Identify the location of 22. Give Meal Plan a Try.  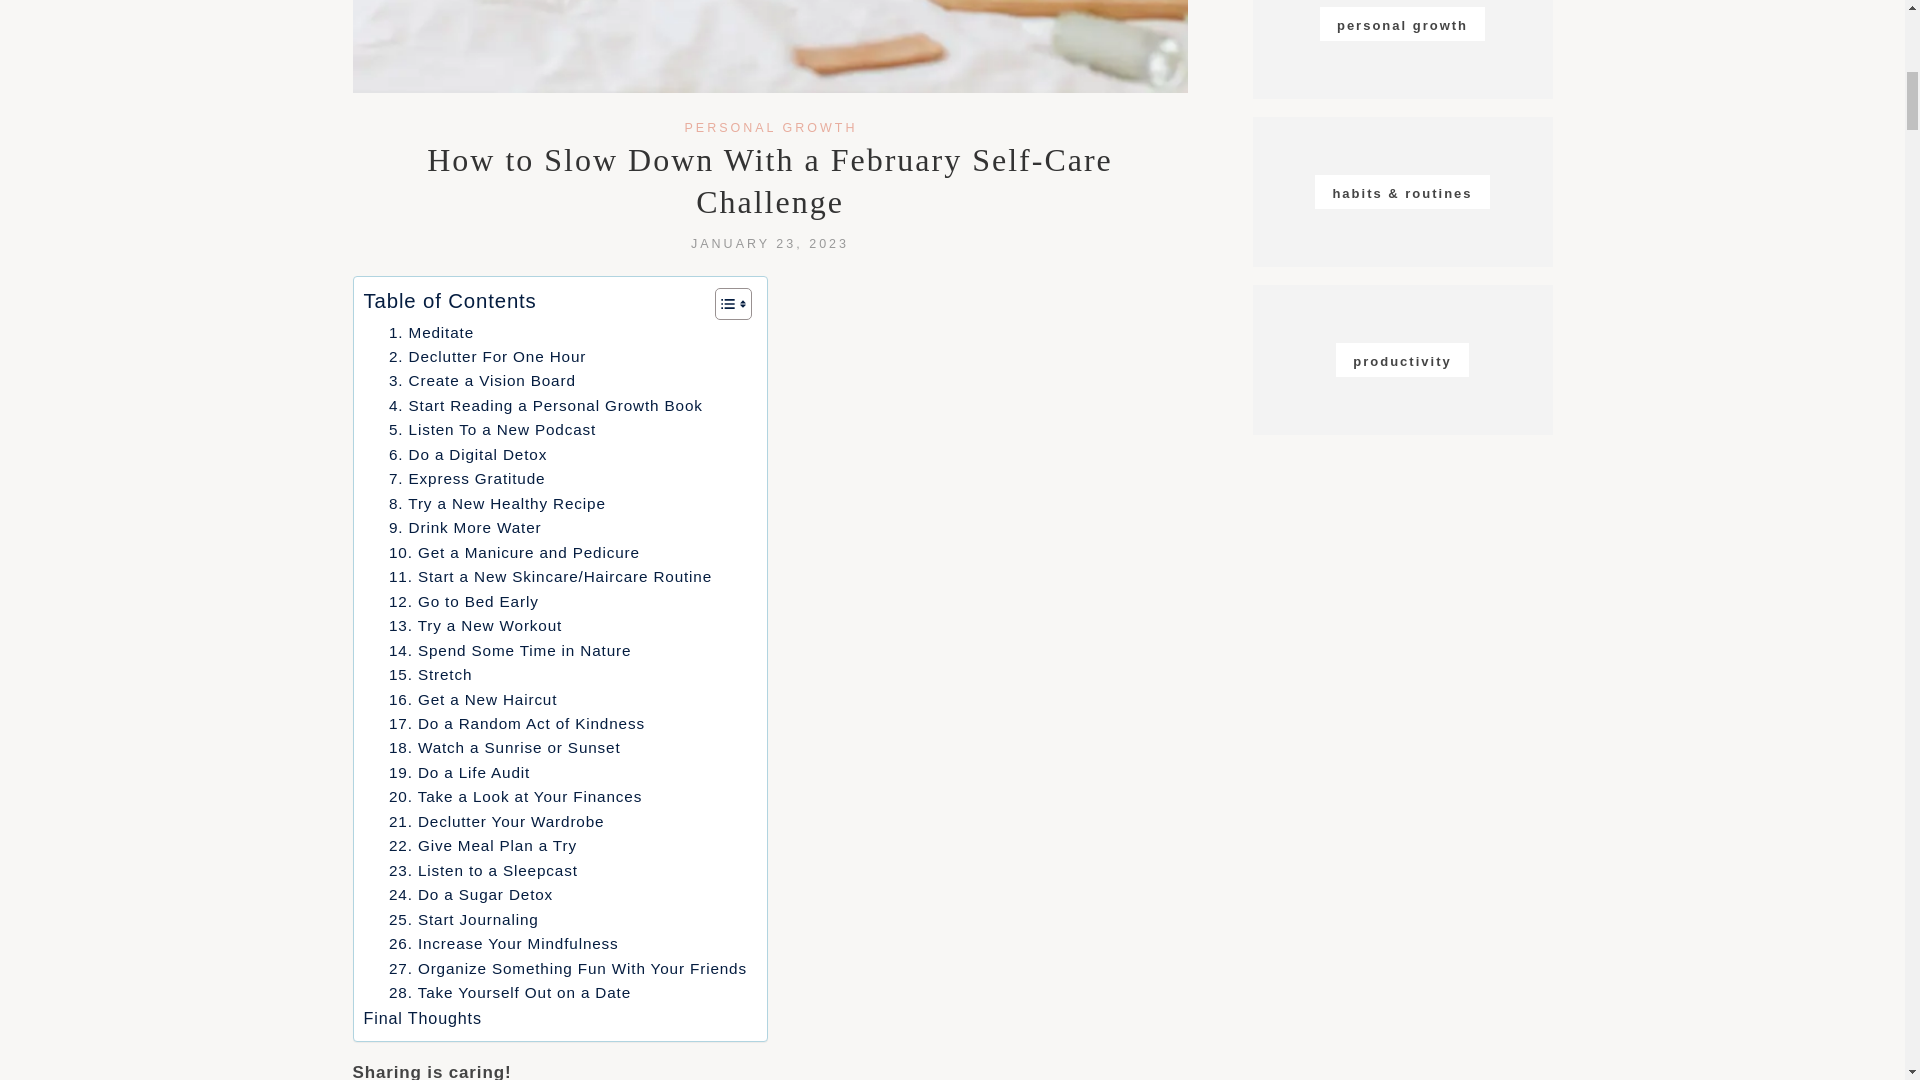
(483, 845).